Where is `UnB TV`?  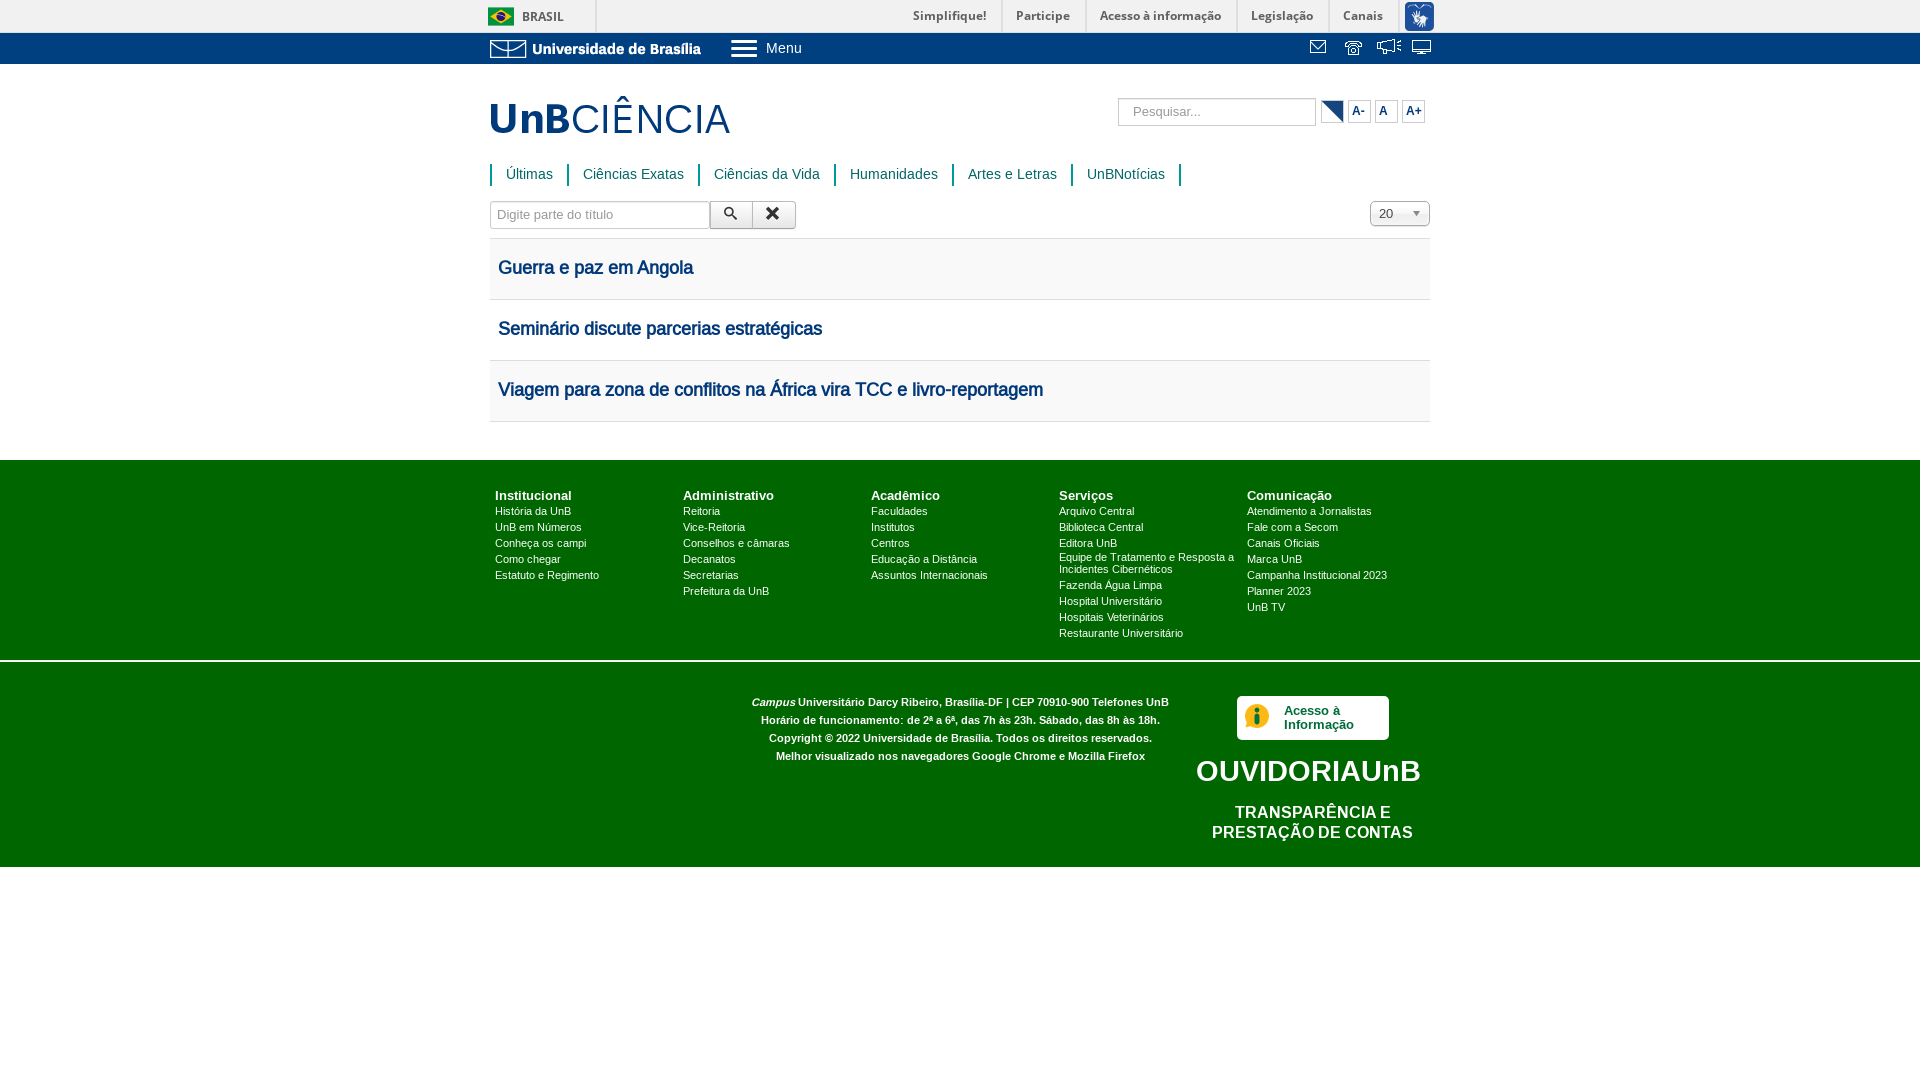 UnB TV is located at coordinates (1266, 608).